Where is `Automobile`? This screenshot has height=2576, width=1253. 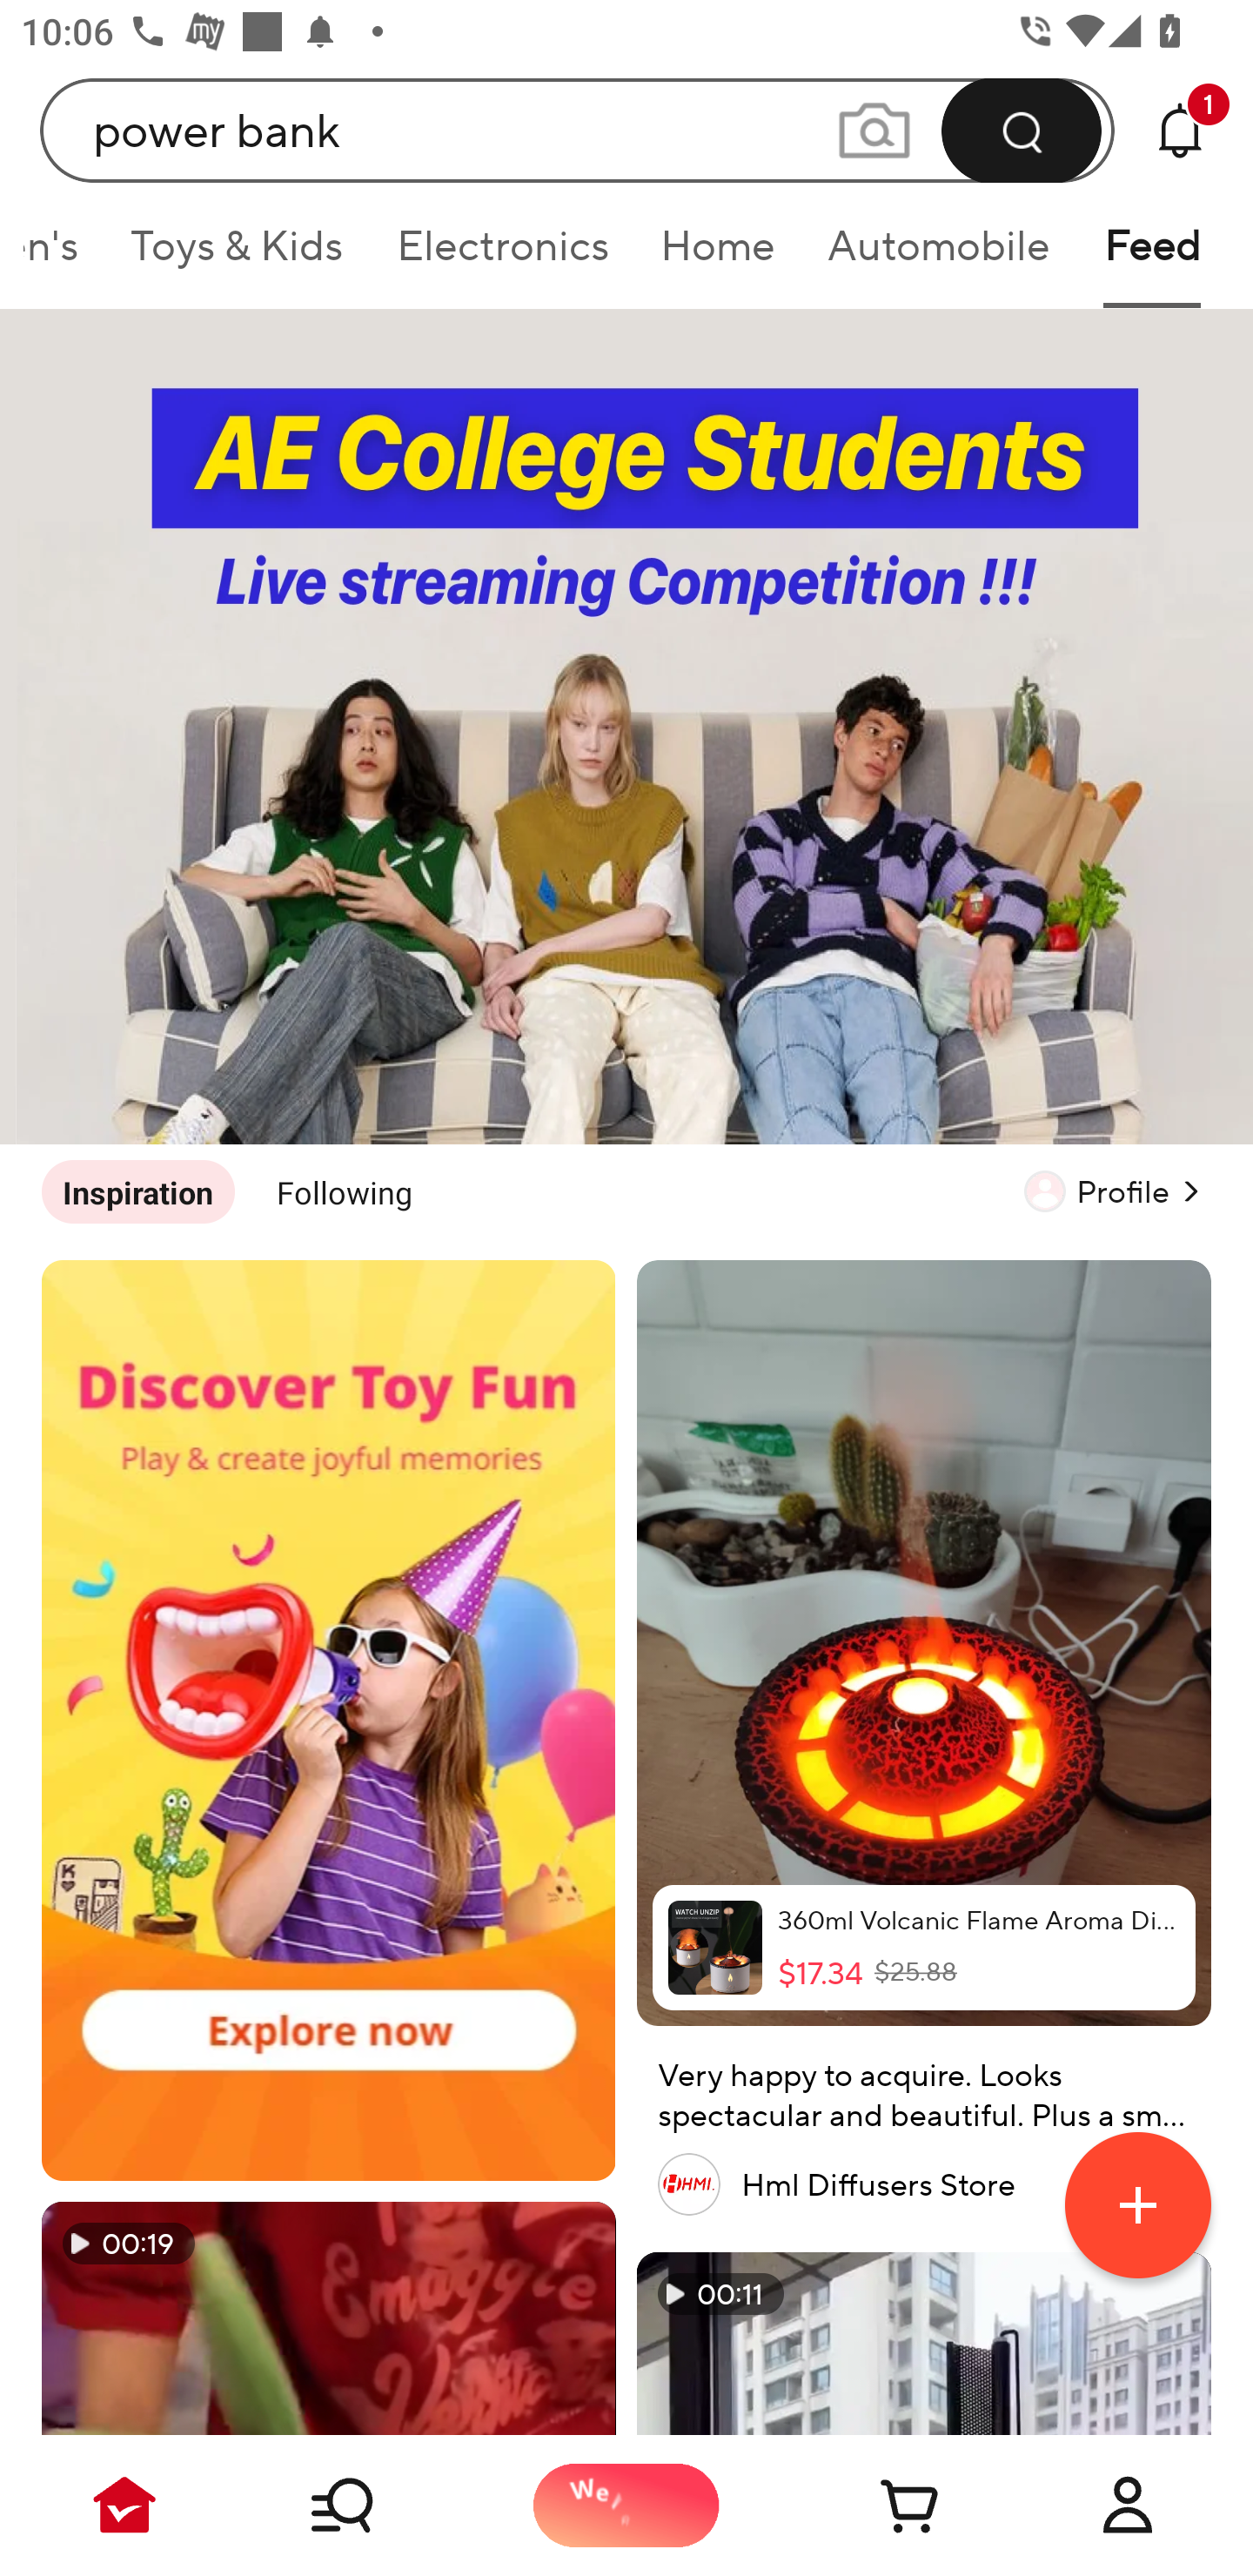 Automobile is located at coordinates (940, 256).